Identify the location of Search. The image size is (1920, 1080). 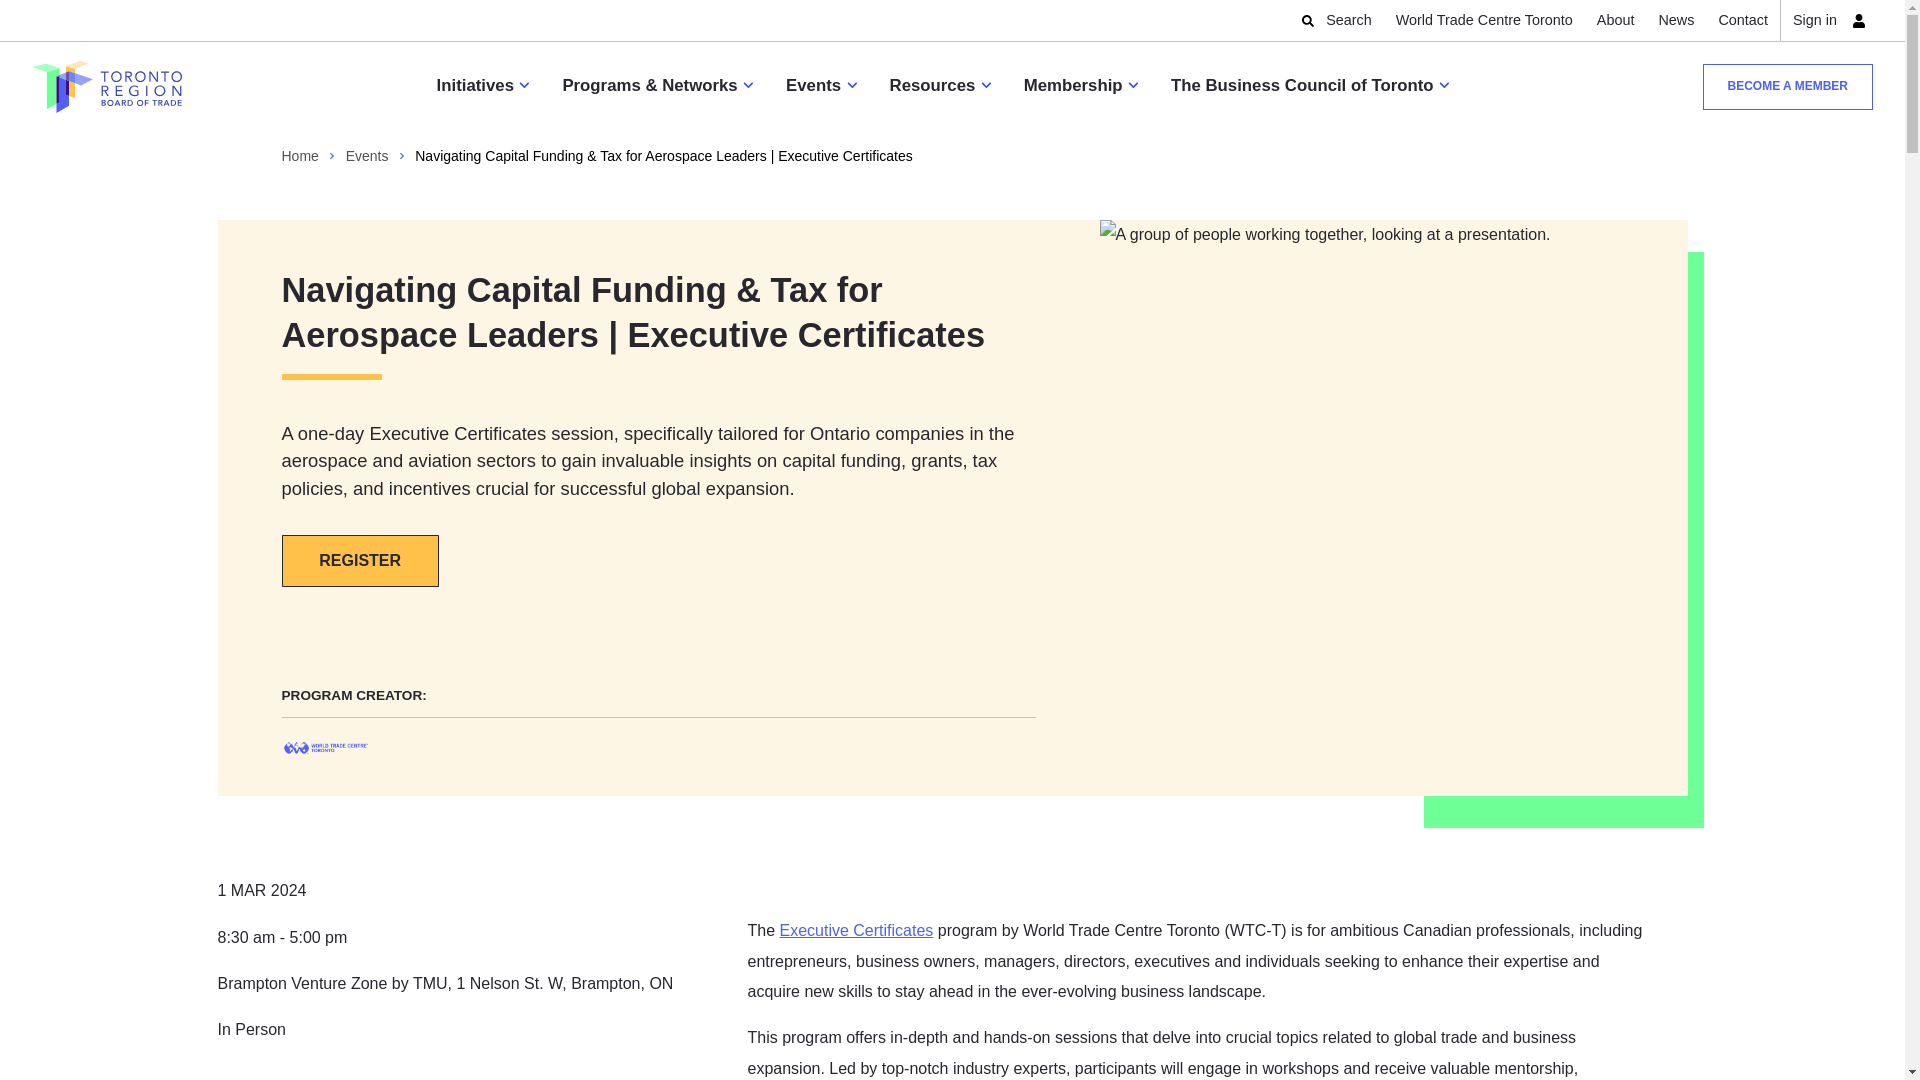
(1338, 20).